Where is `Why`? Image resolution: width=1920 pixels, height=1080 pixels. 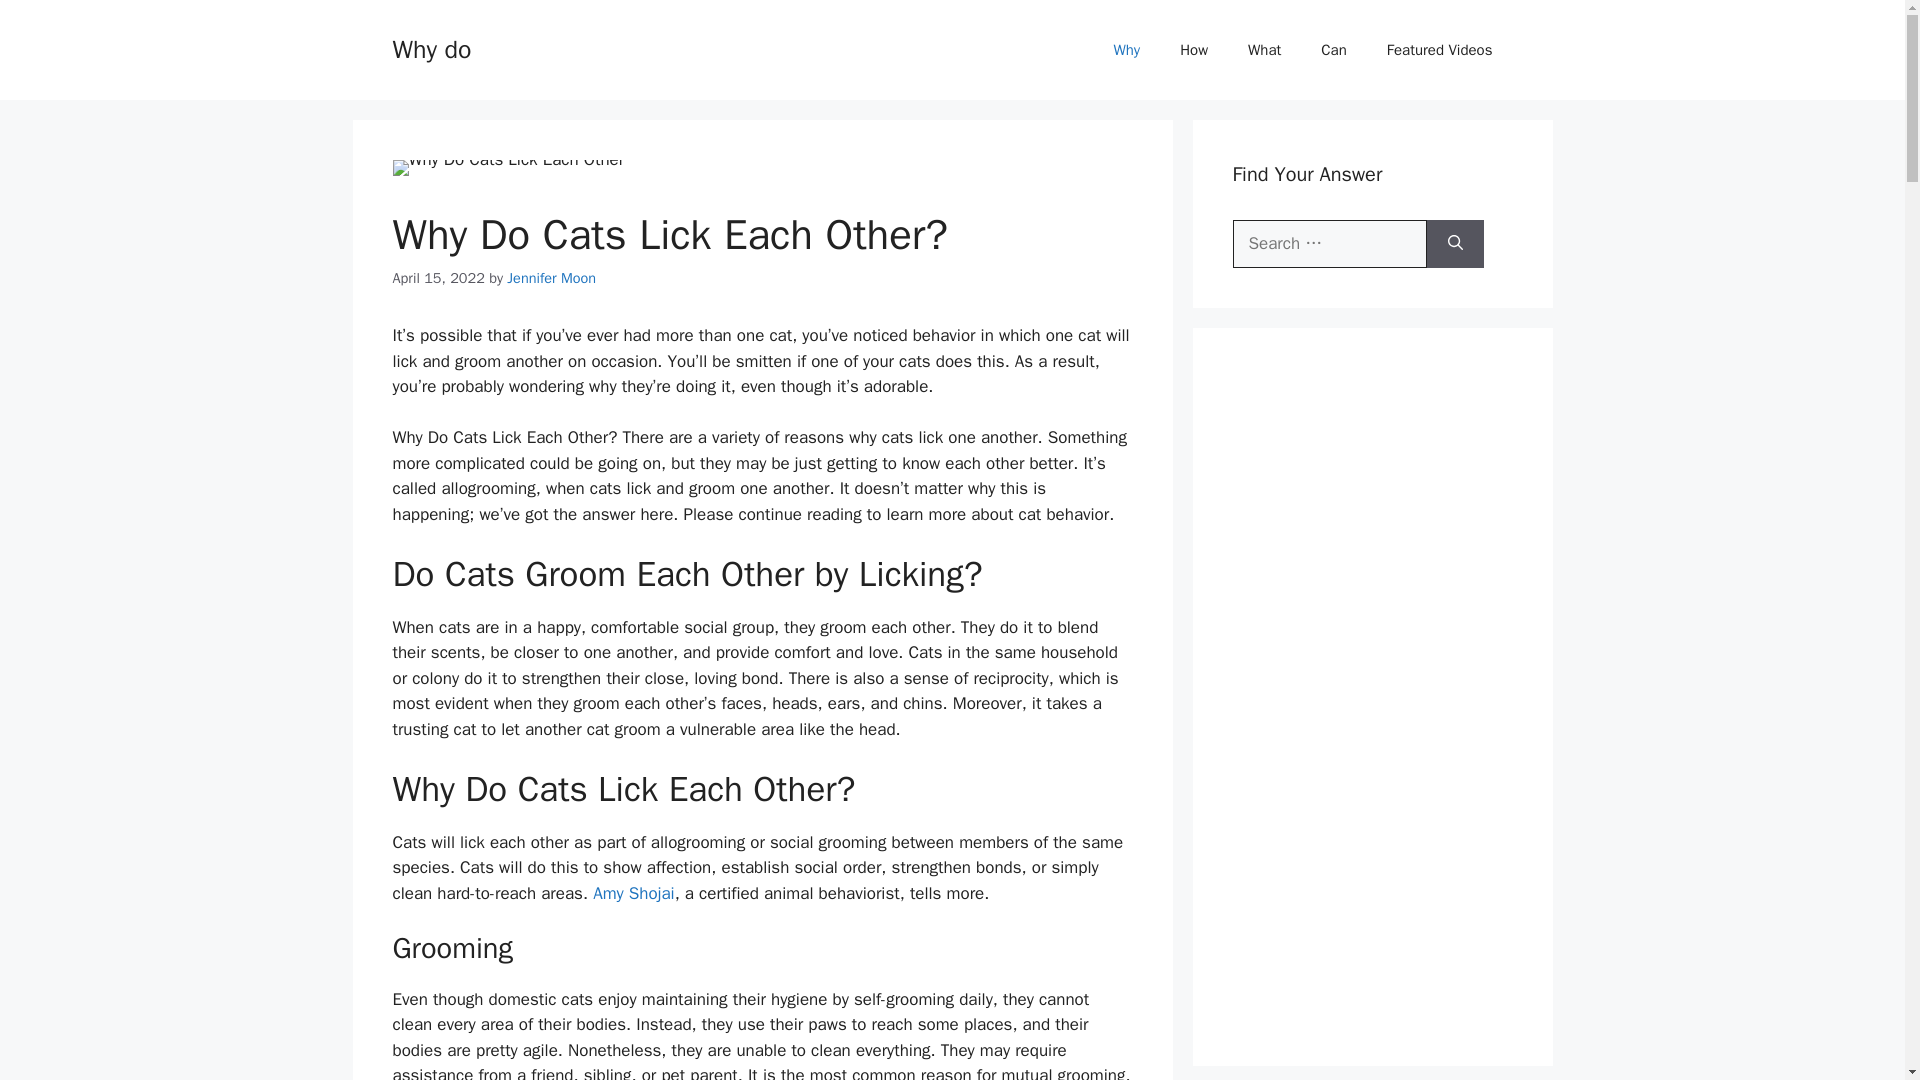
Why is located at coordinates (1126, 50).